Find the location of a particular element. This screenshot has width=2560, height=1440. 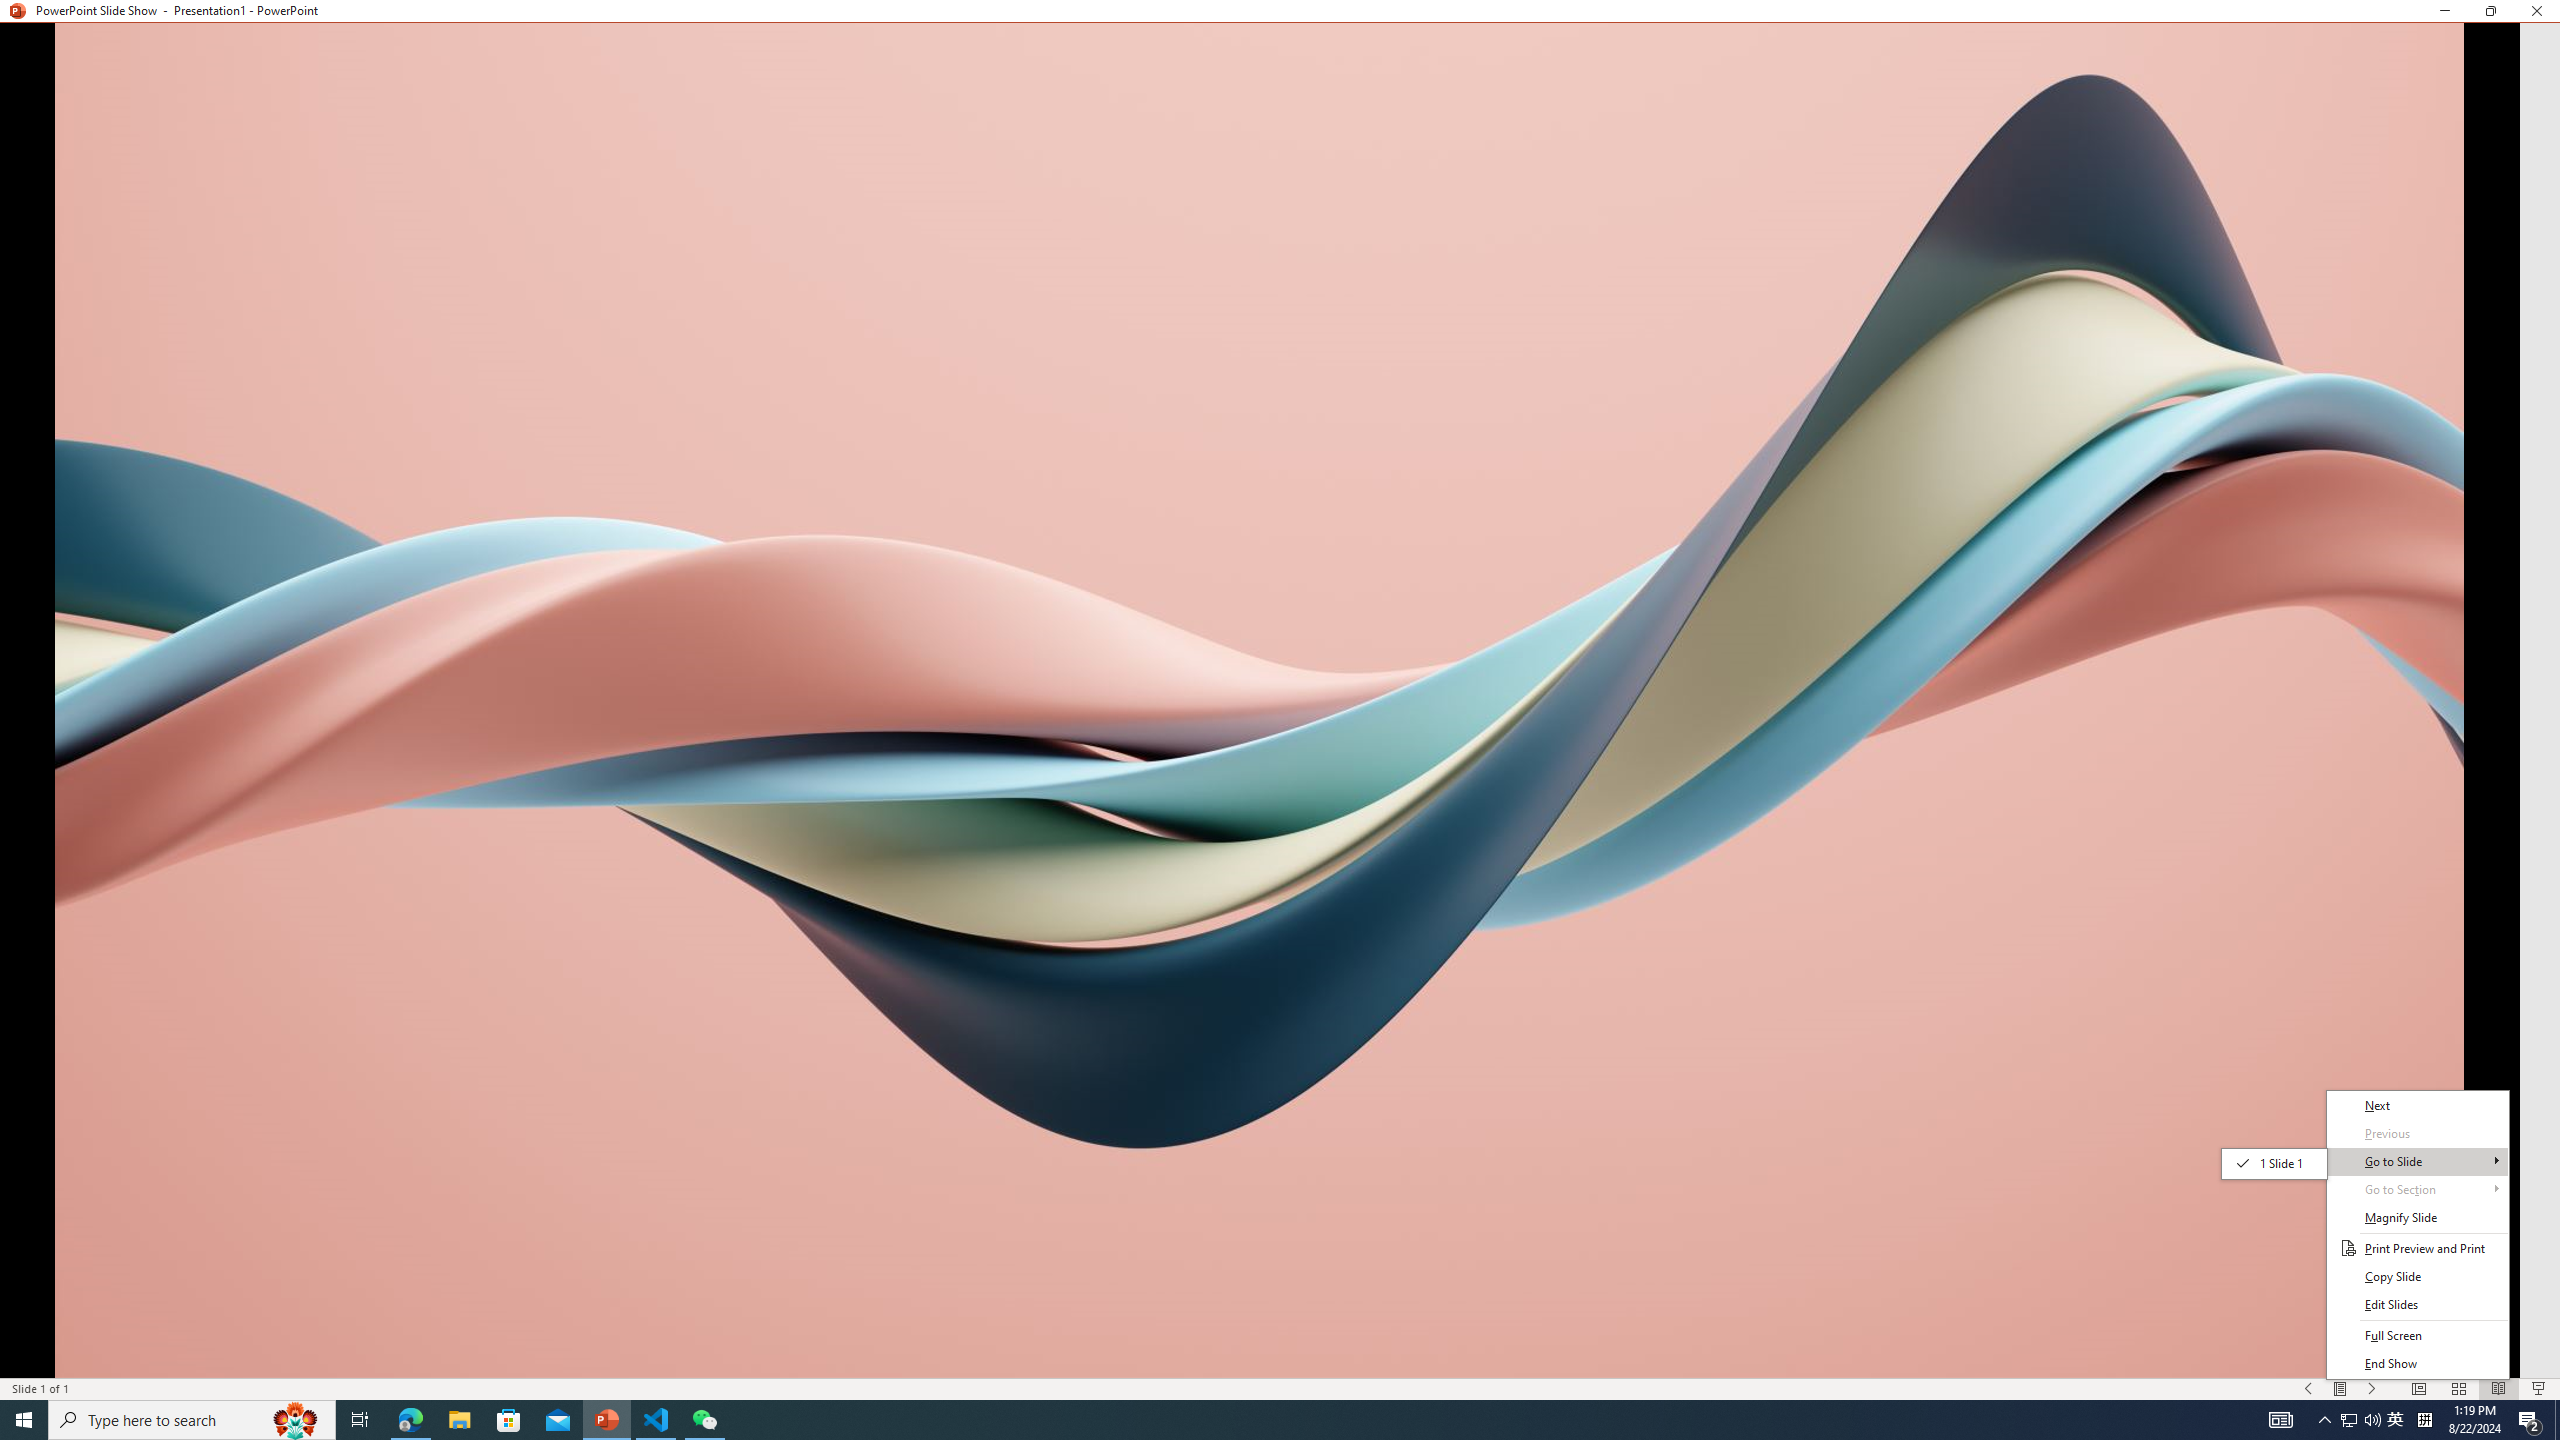

Copy Slide is located at coordinates (2418, 1276).